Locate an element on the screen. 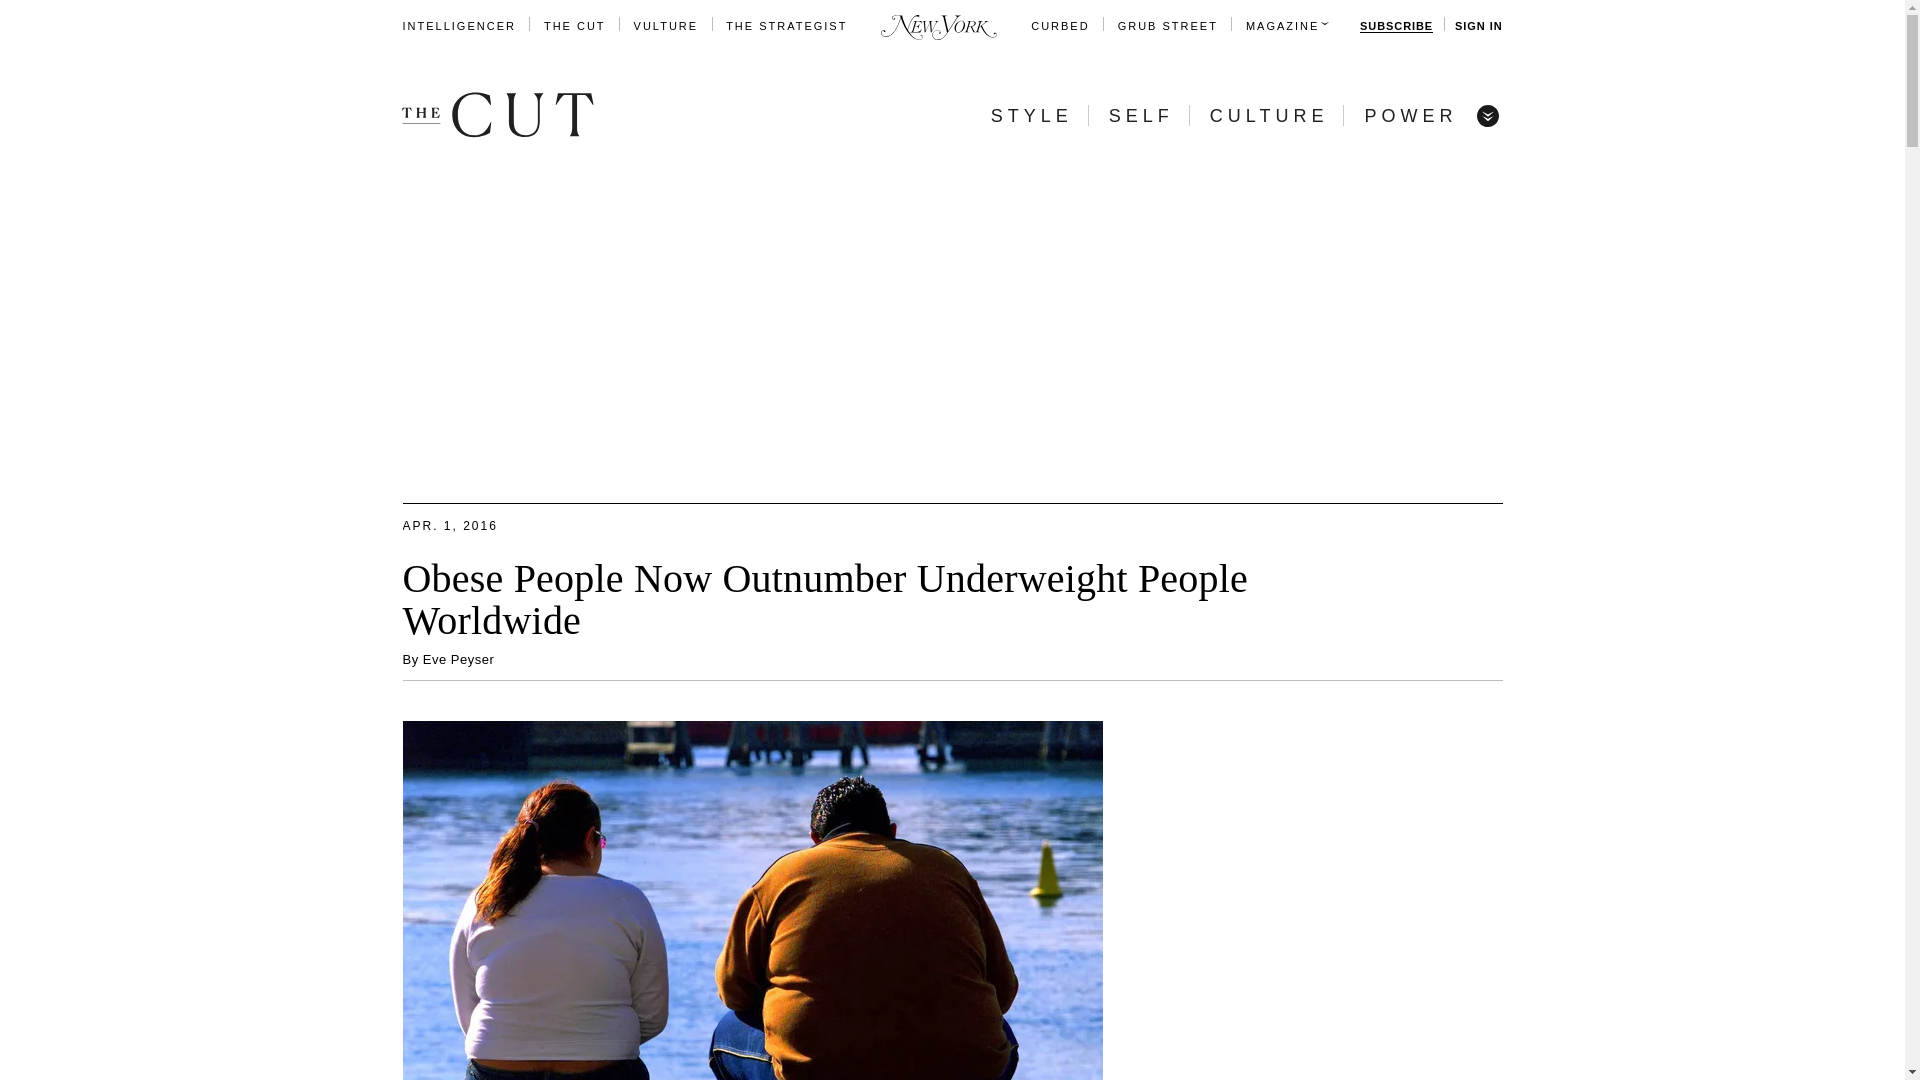  VULTURE is located at coordinates (666, 26).